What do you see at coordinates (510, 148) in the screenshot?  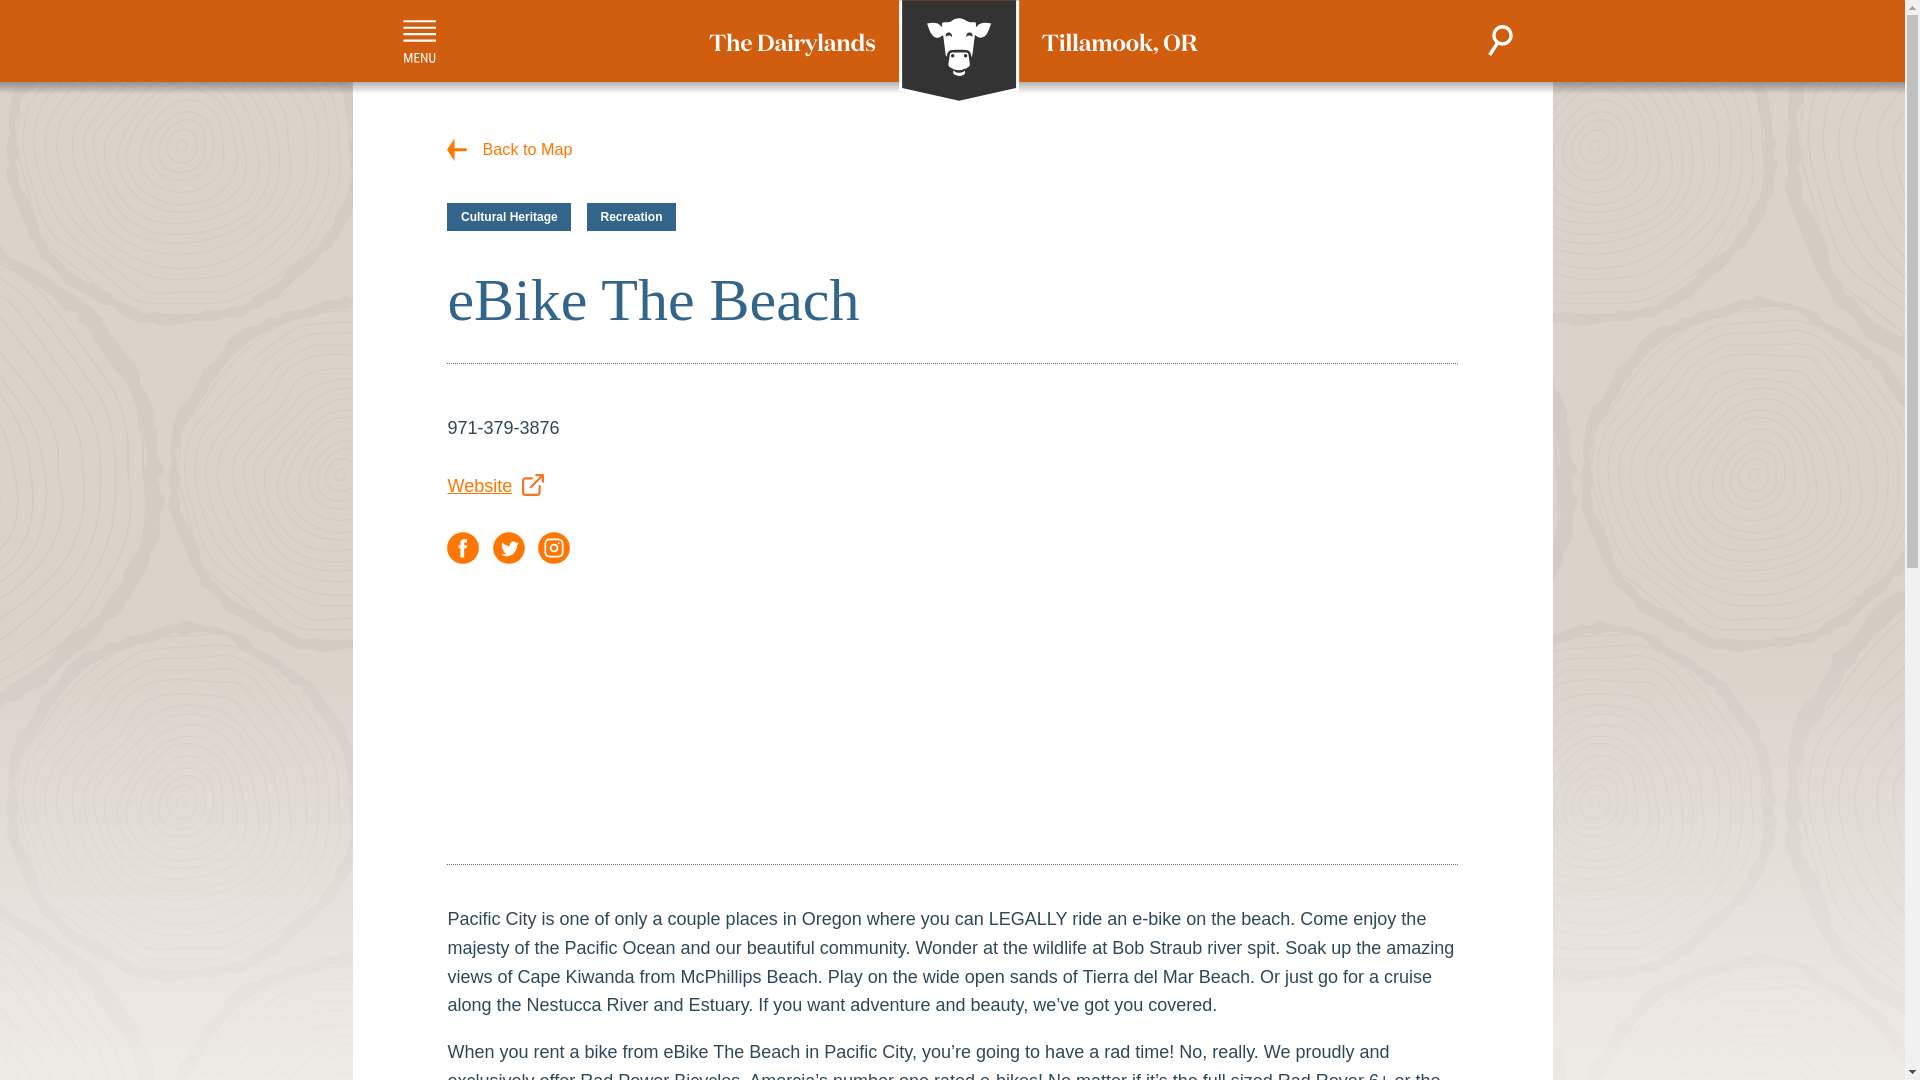 I see `Back to Map` at bounding box center [510, 148].